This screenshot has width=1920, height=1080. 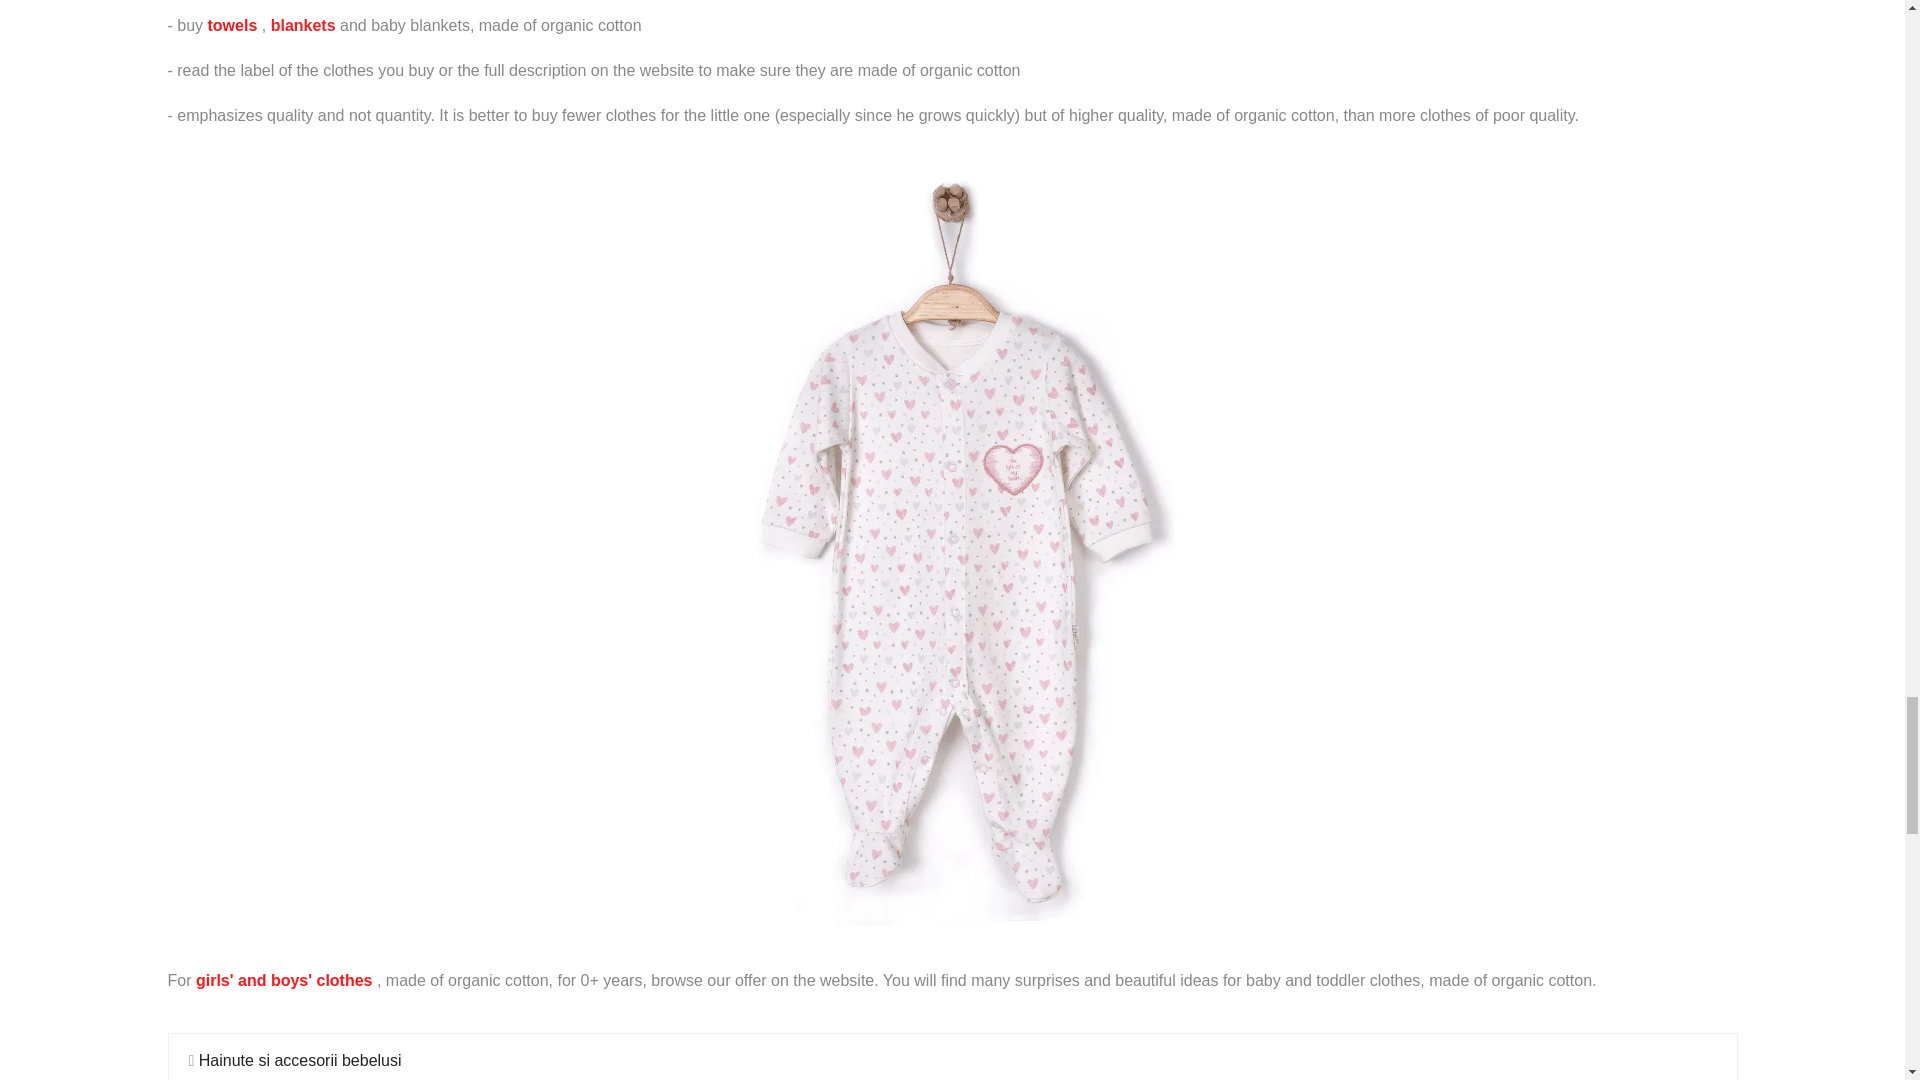 I want to click on Hainute si accesorii bebelusi, so click(x=300, y=1060).